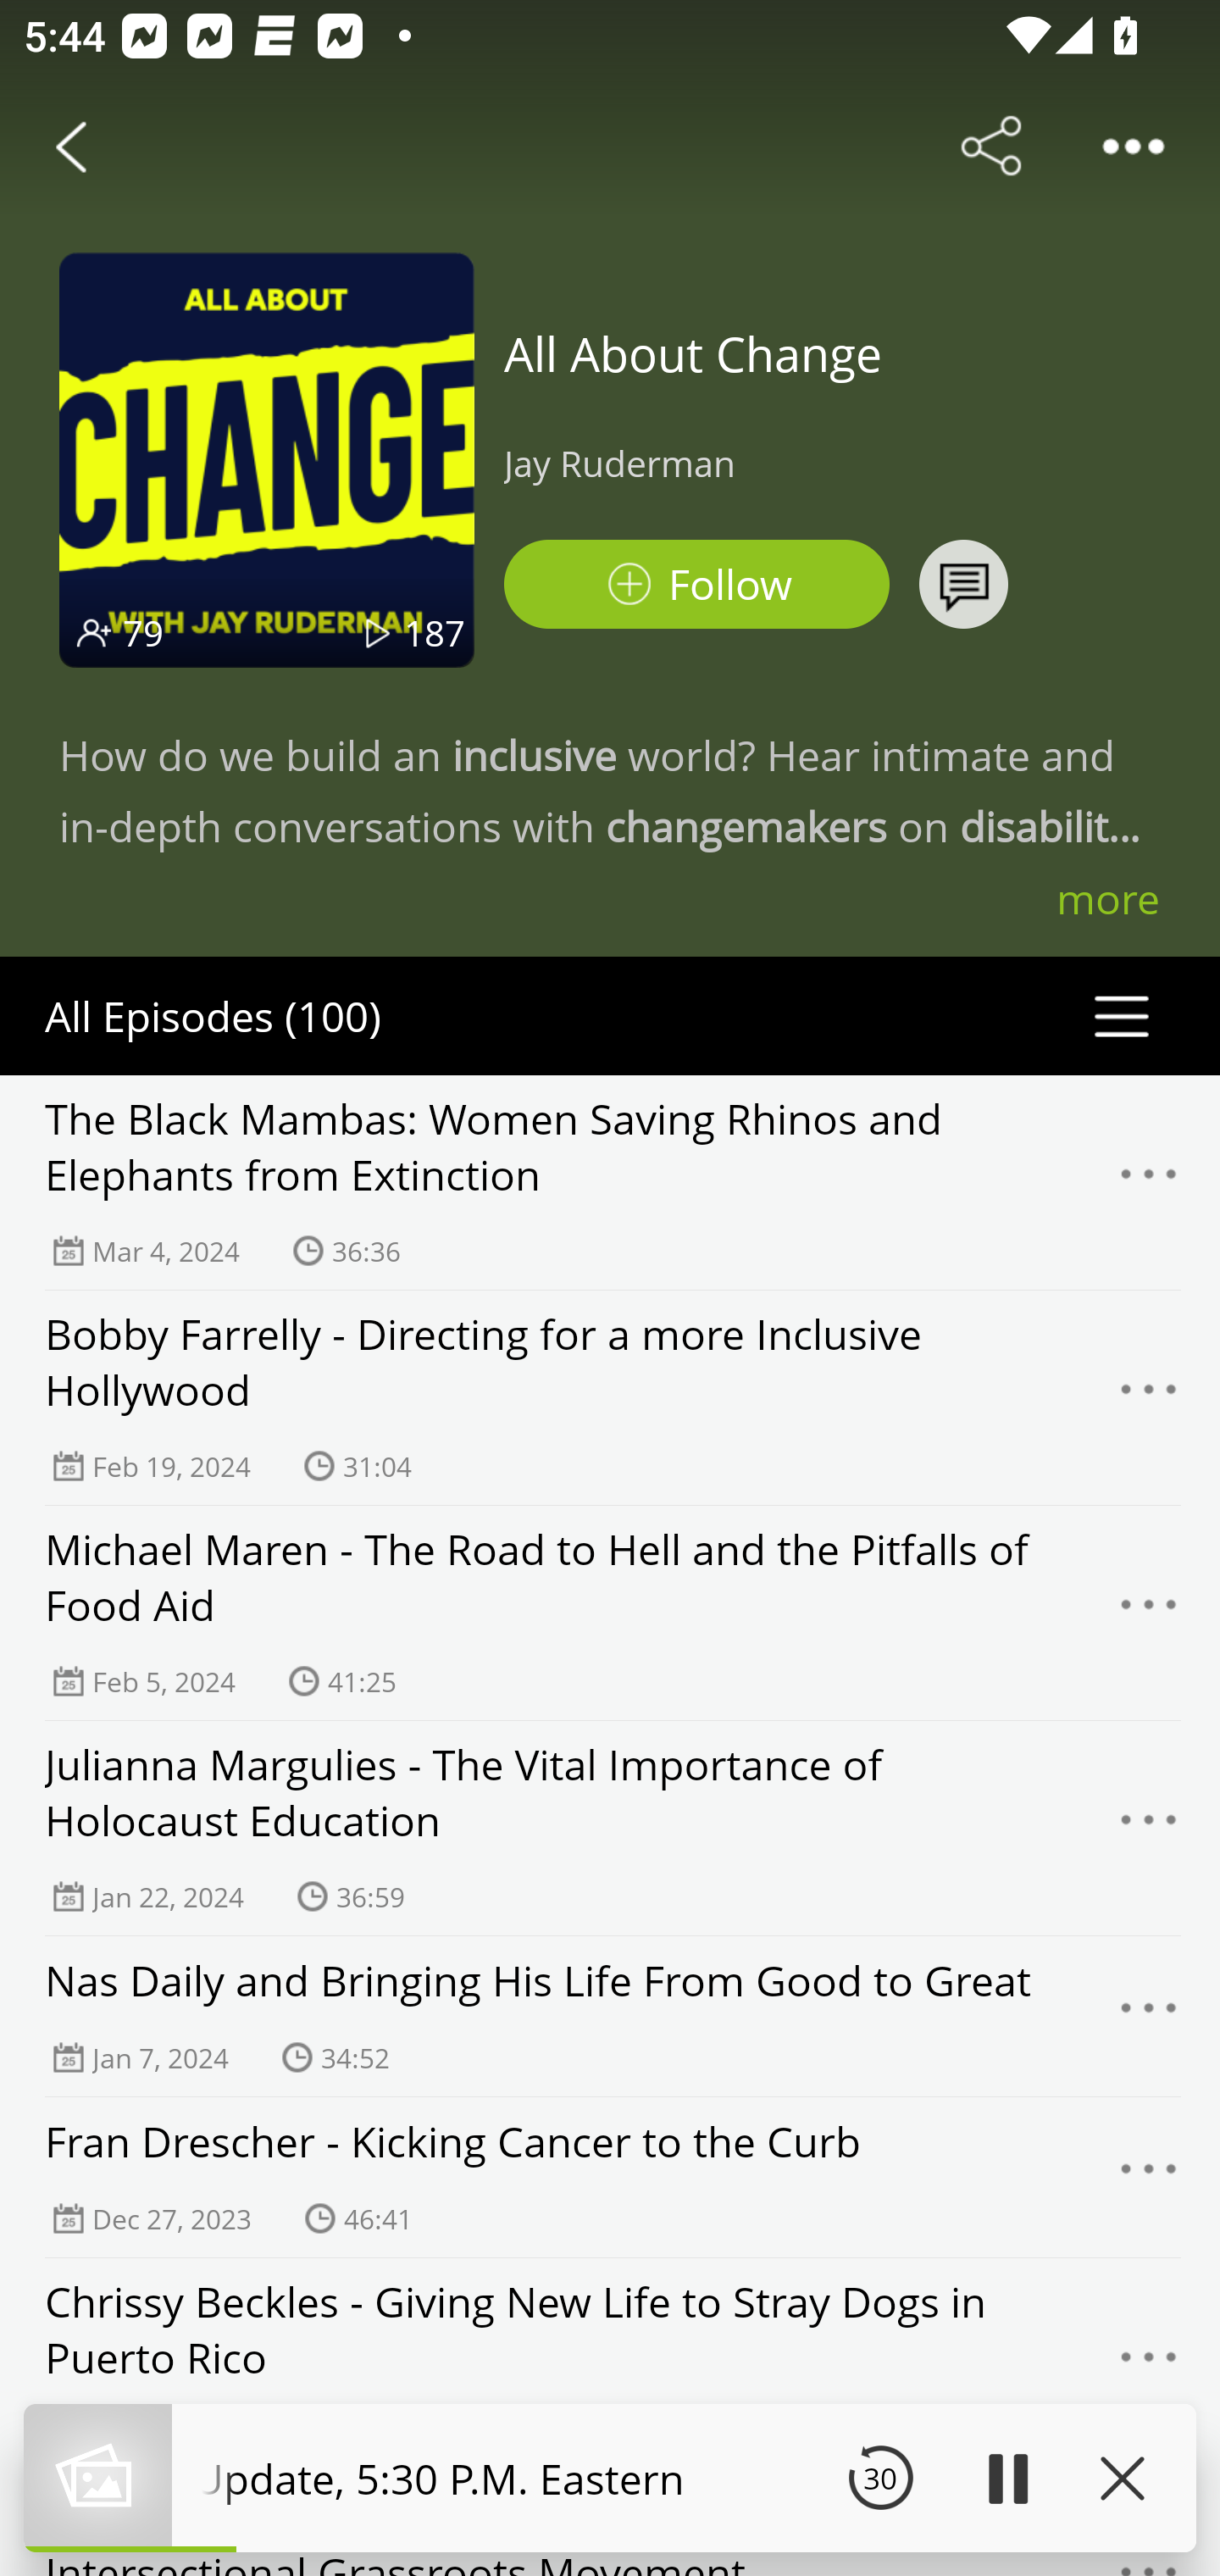 The height and width of the screenshot is (2576, 1220). Describe the element at coordinates (1149, 2178) in the screenshot. I see `Menu` at that location.